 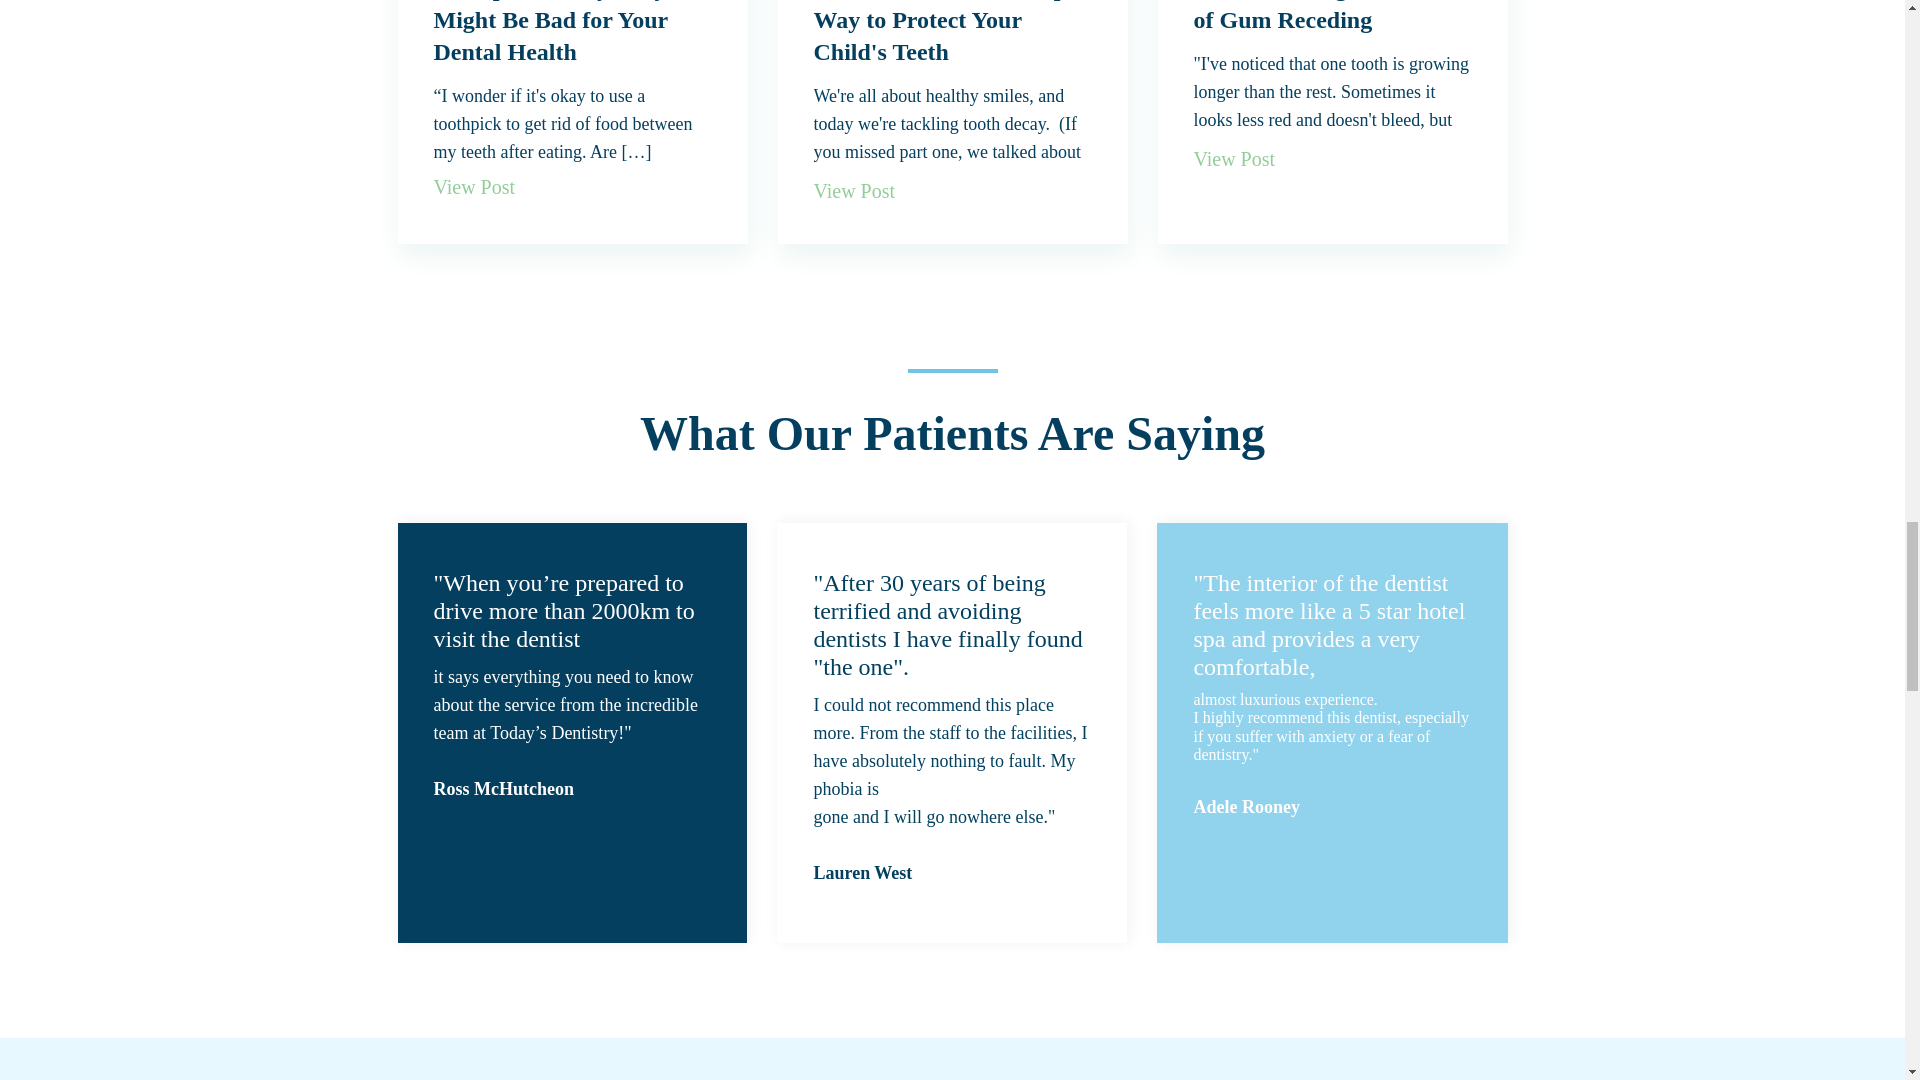 I want to click on Understanding the Risks of Gum Receding, so click(x=1320, y=16).